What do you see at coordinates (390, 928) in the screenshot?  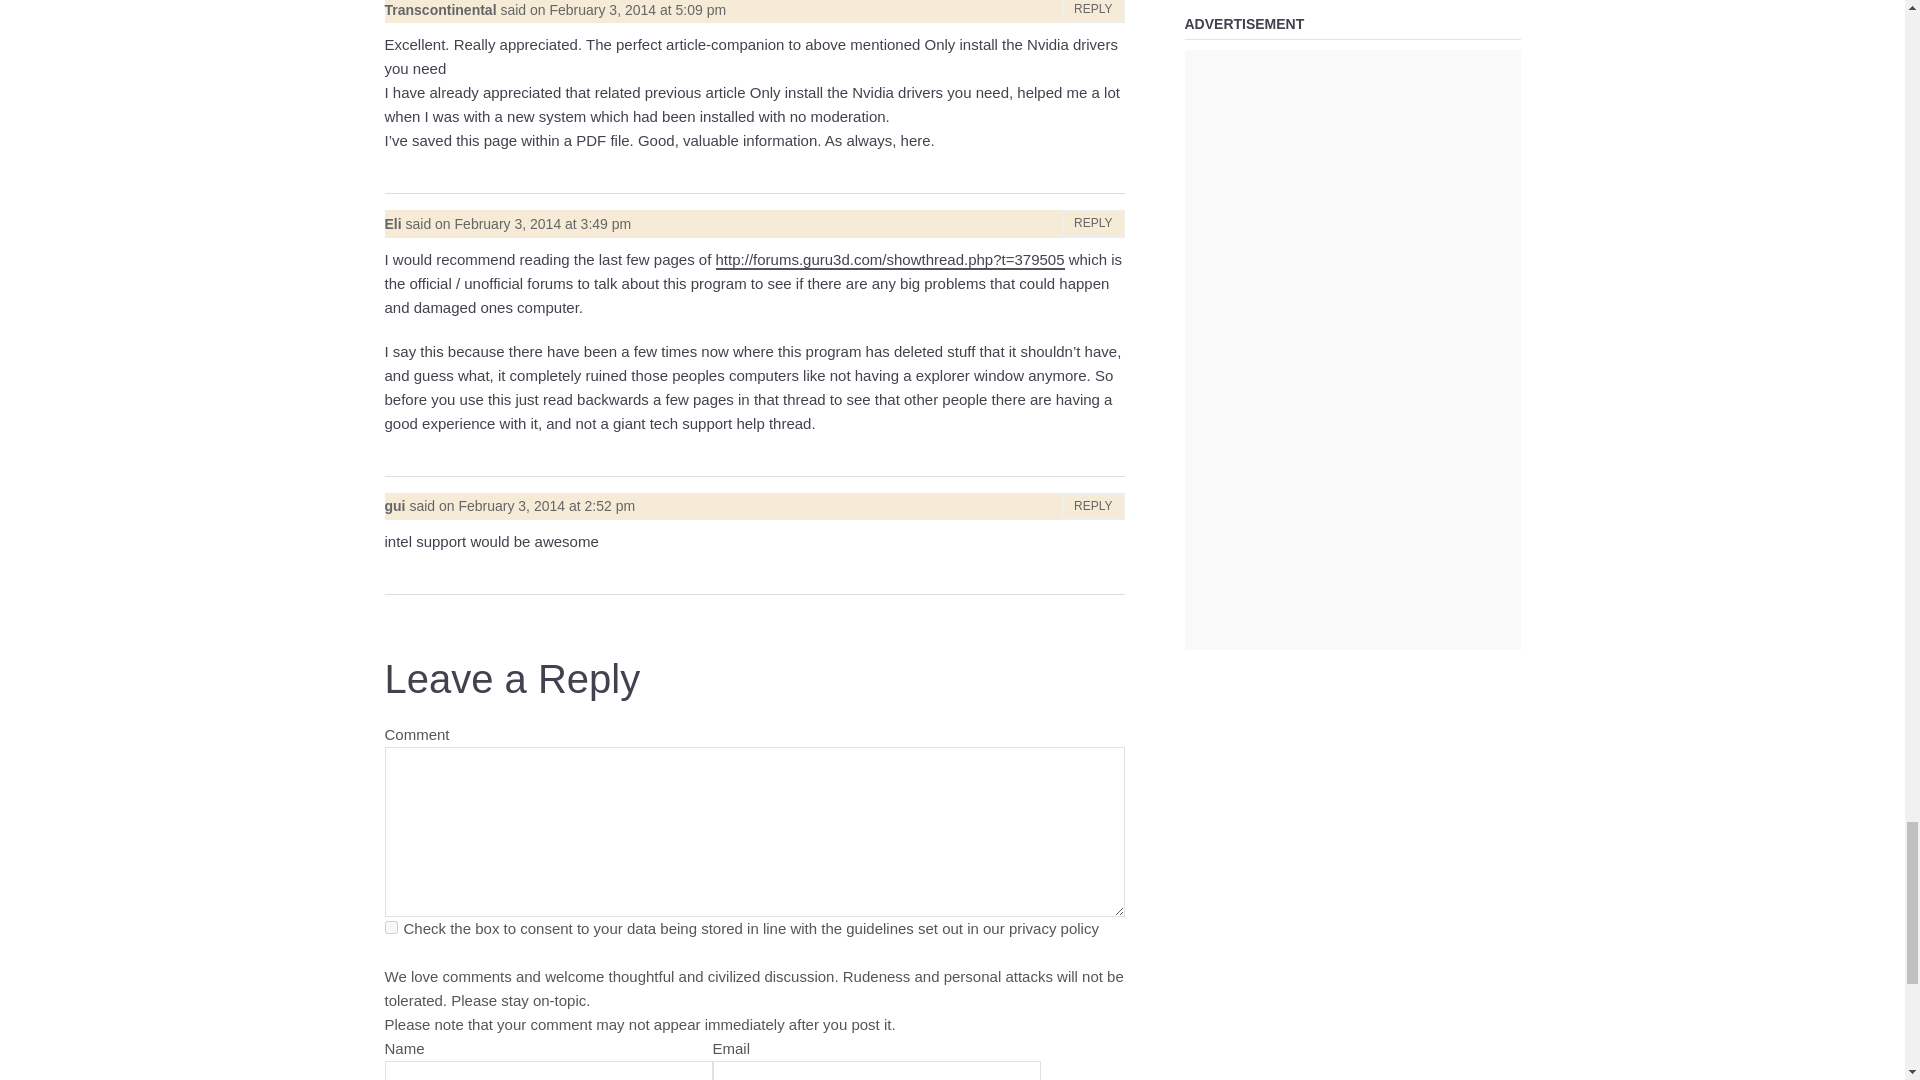 I see `privacy-key` at bounding box center [390, 928].